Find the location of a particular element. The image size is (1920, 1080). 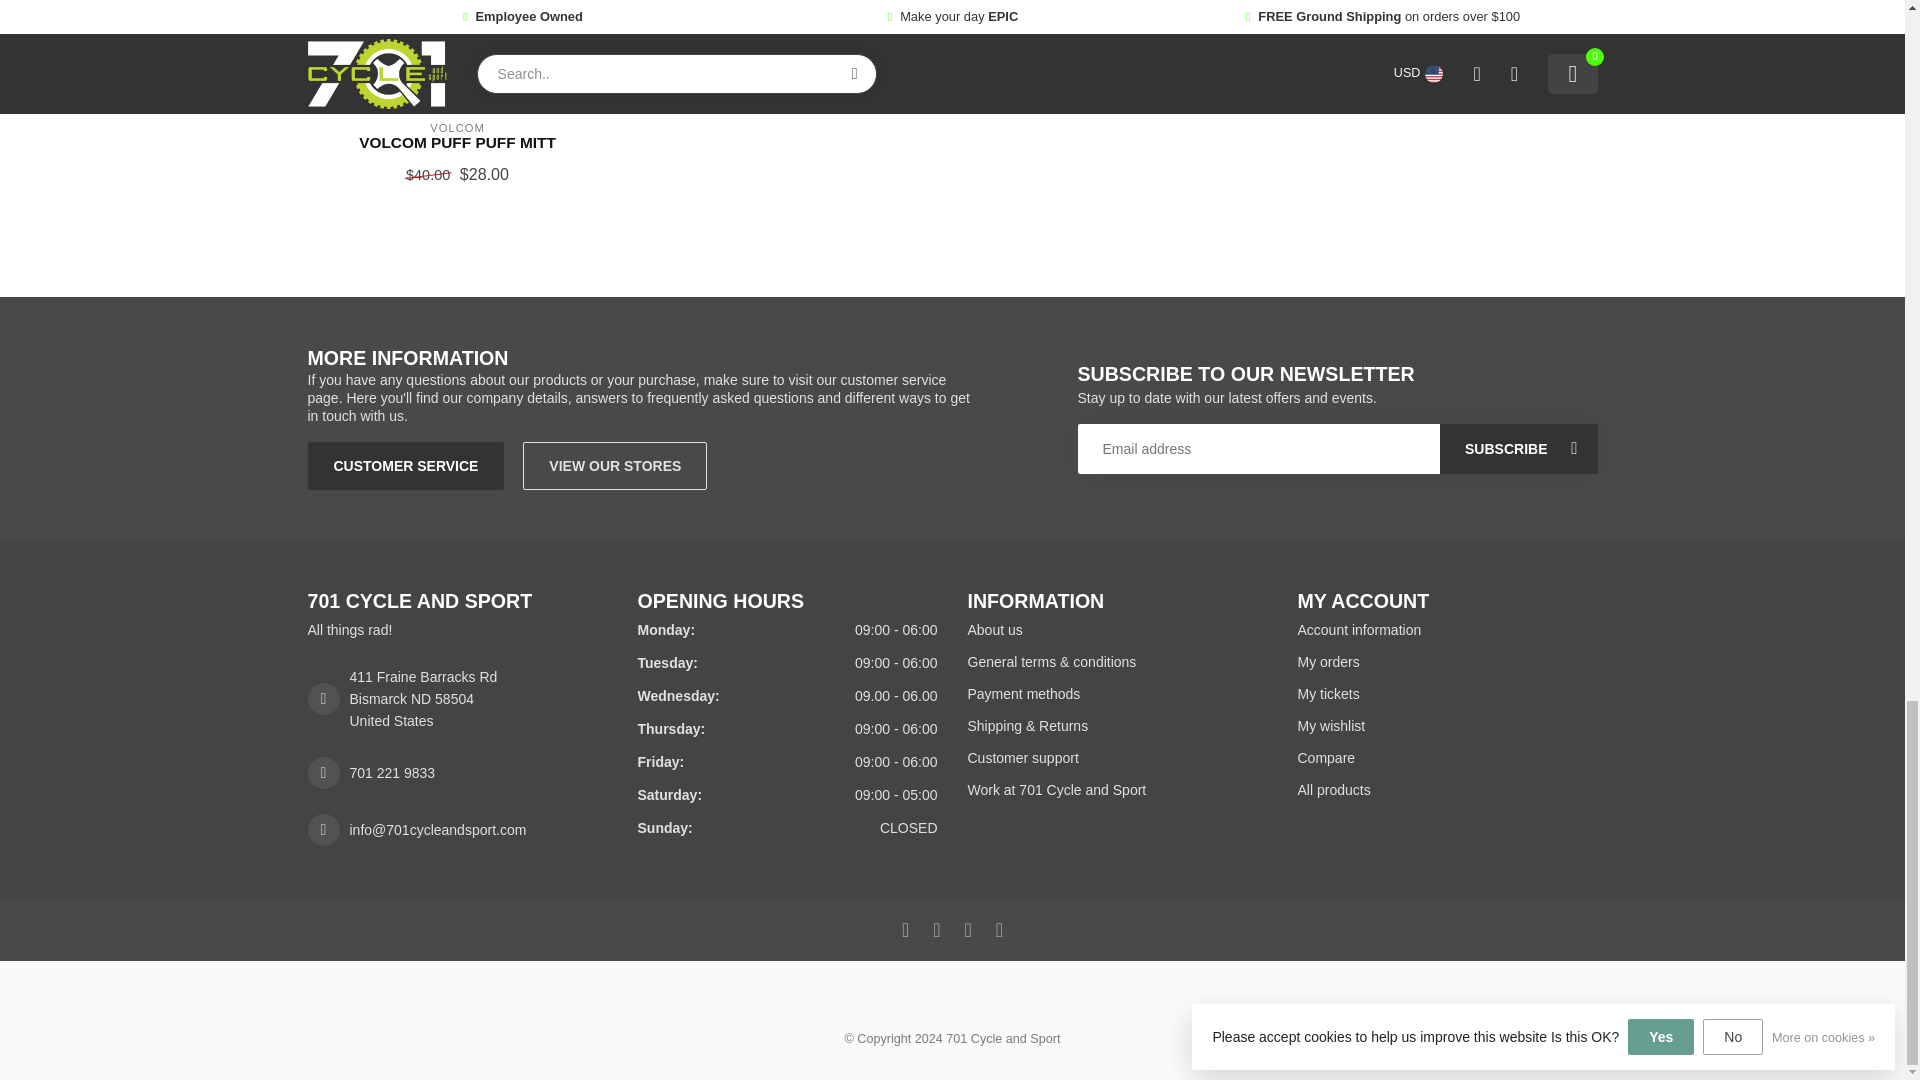

Work at 701 Cycle and Sport is located at coordinates (1117, 790).